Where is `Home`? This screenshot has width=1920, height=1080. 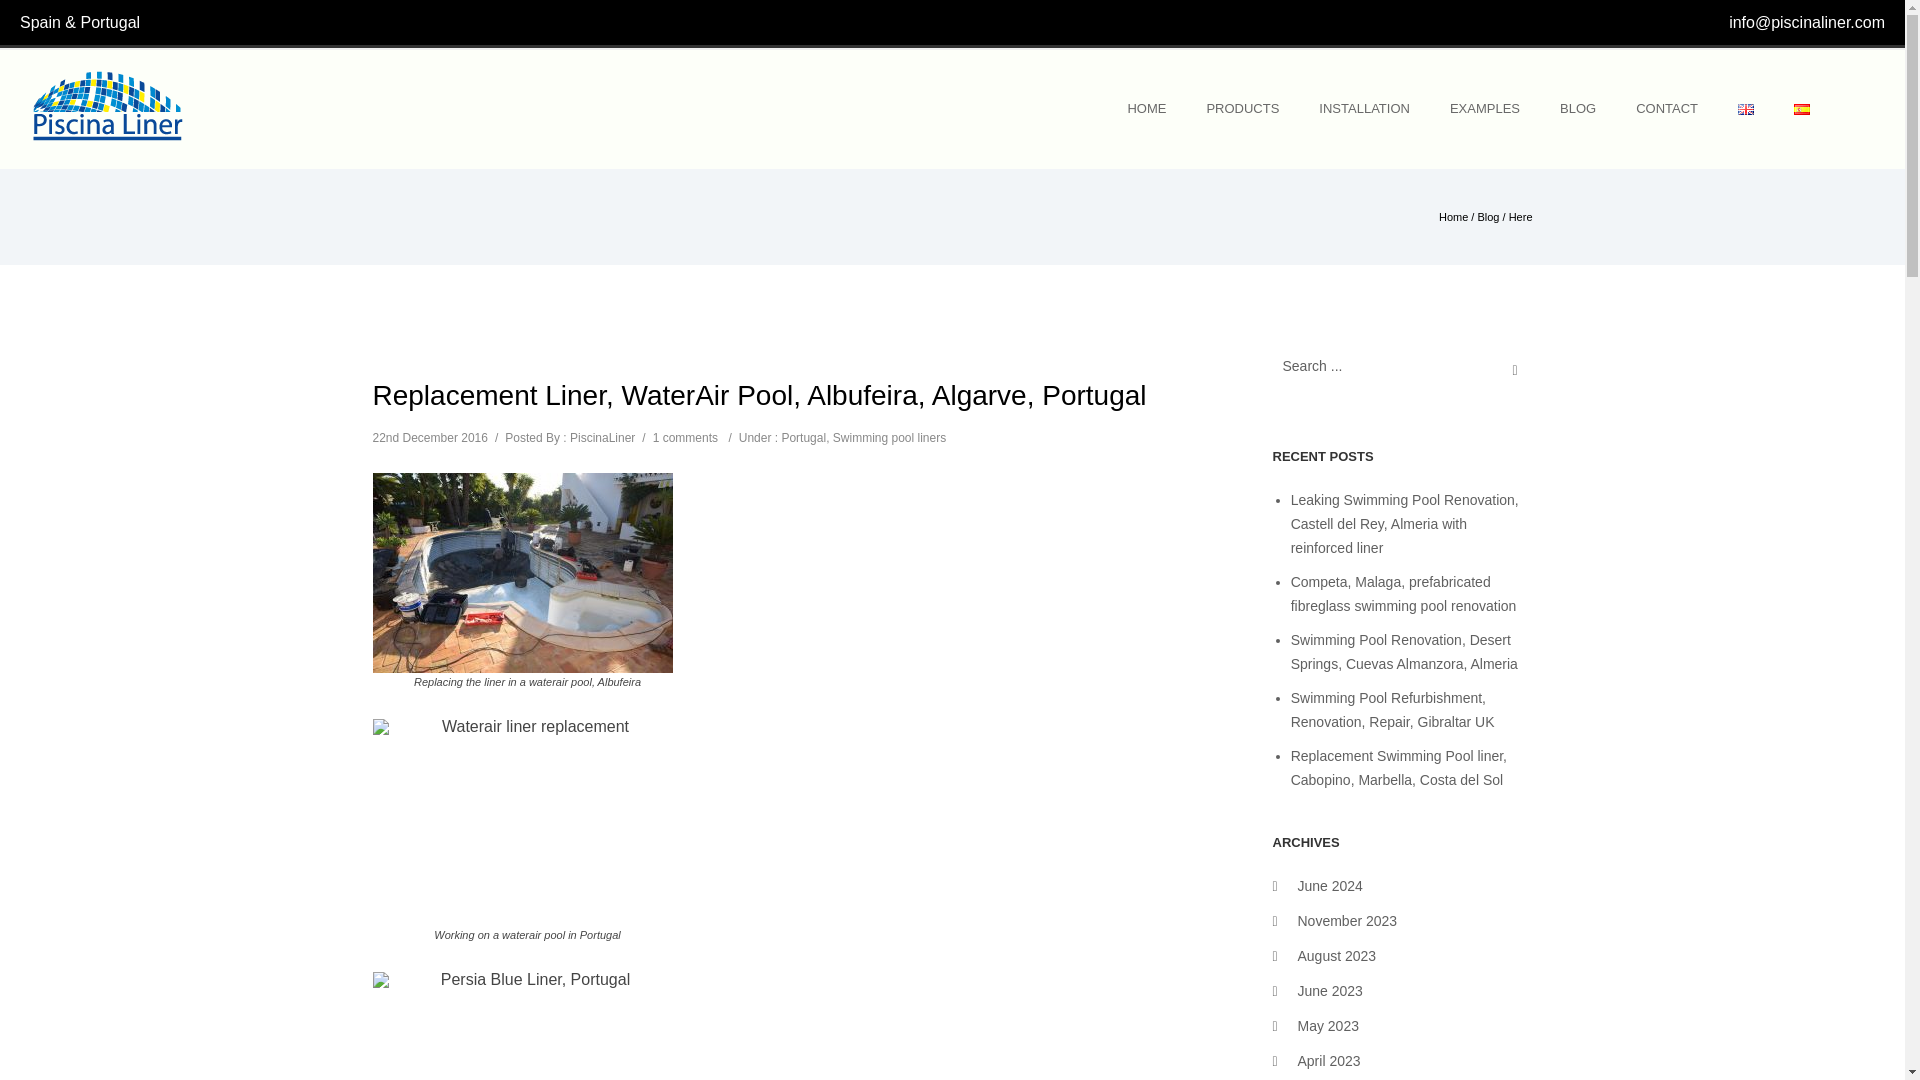 Home is located at coordinates (1146, 108).